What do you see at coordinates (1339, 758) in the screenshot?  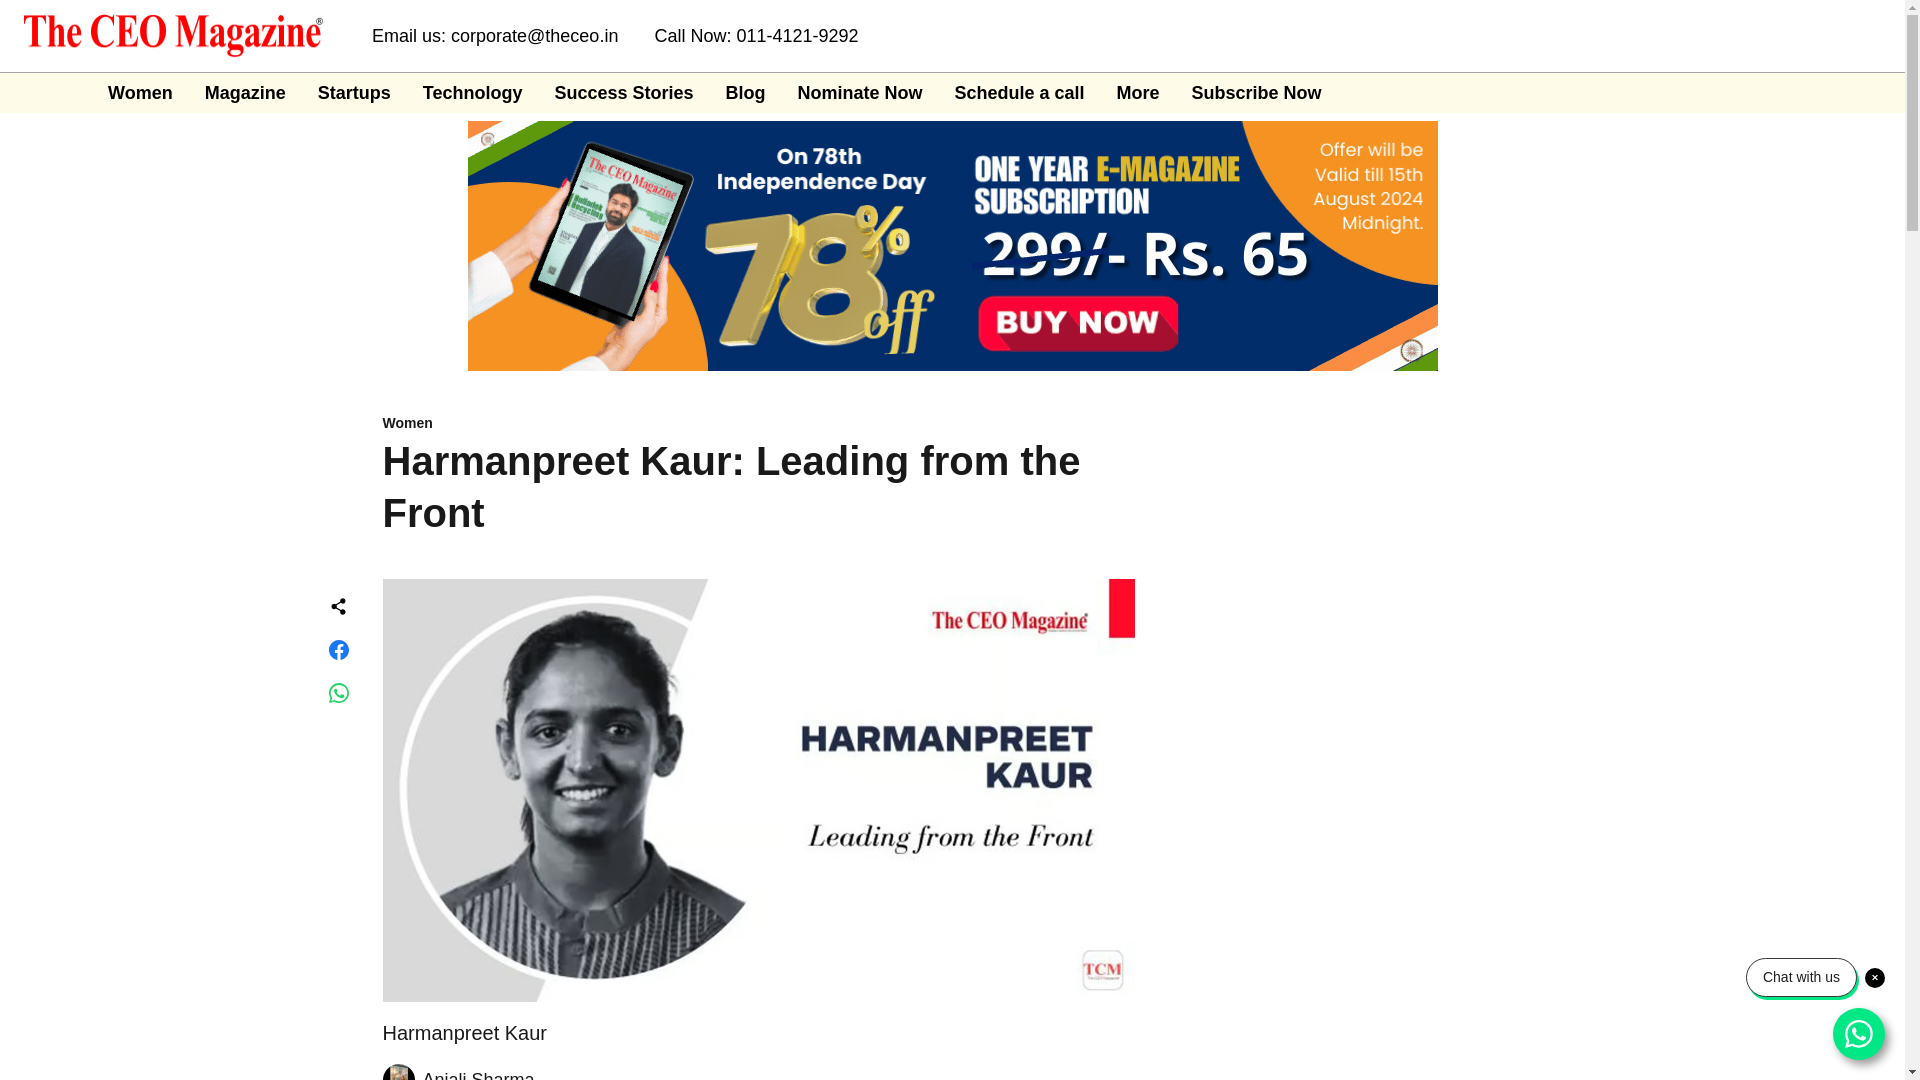 I see `Advertisement` at bounding box center [1339, 758].